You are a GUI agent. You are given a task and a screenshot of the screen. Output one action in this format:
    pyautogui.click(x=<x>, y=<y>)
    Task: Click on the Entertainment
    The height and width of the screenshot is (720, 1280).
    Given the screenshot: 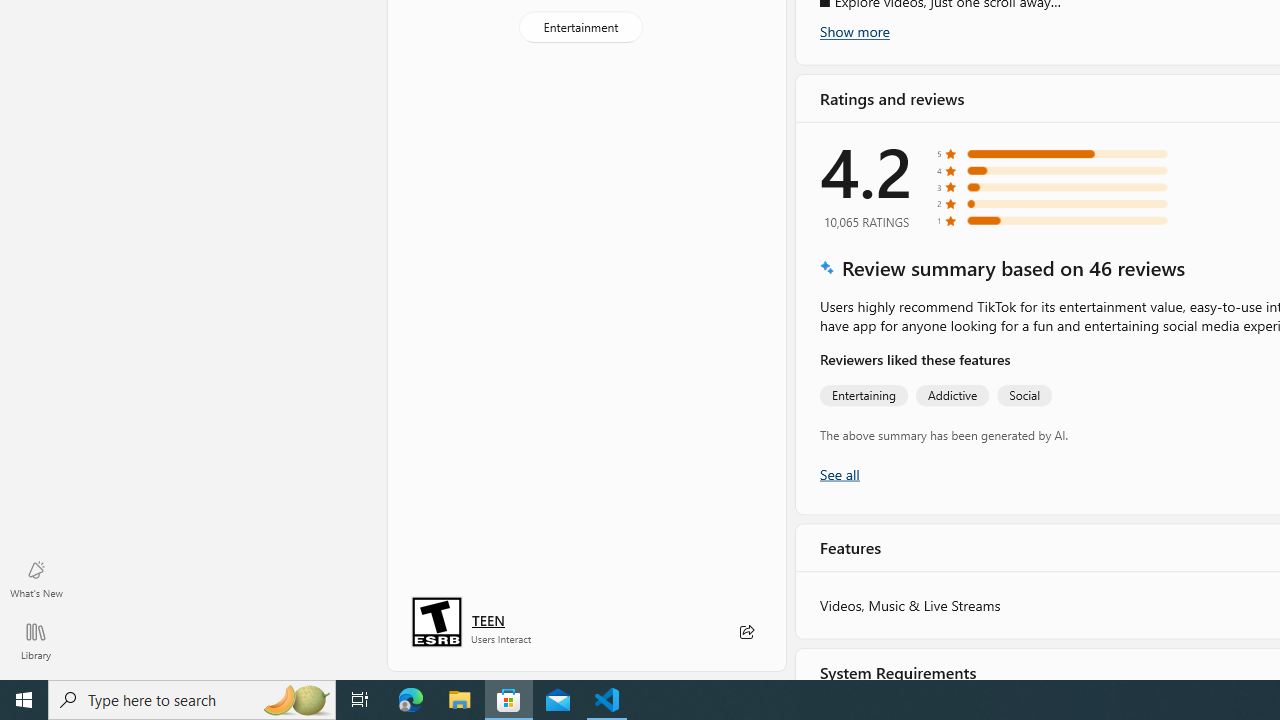 What is the action you would take?
    pyautogui.click(x=580, y=26)
    